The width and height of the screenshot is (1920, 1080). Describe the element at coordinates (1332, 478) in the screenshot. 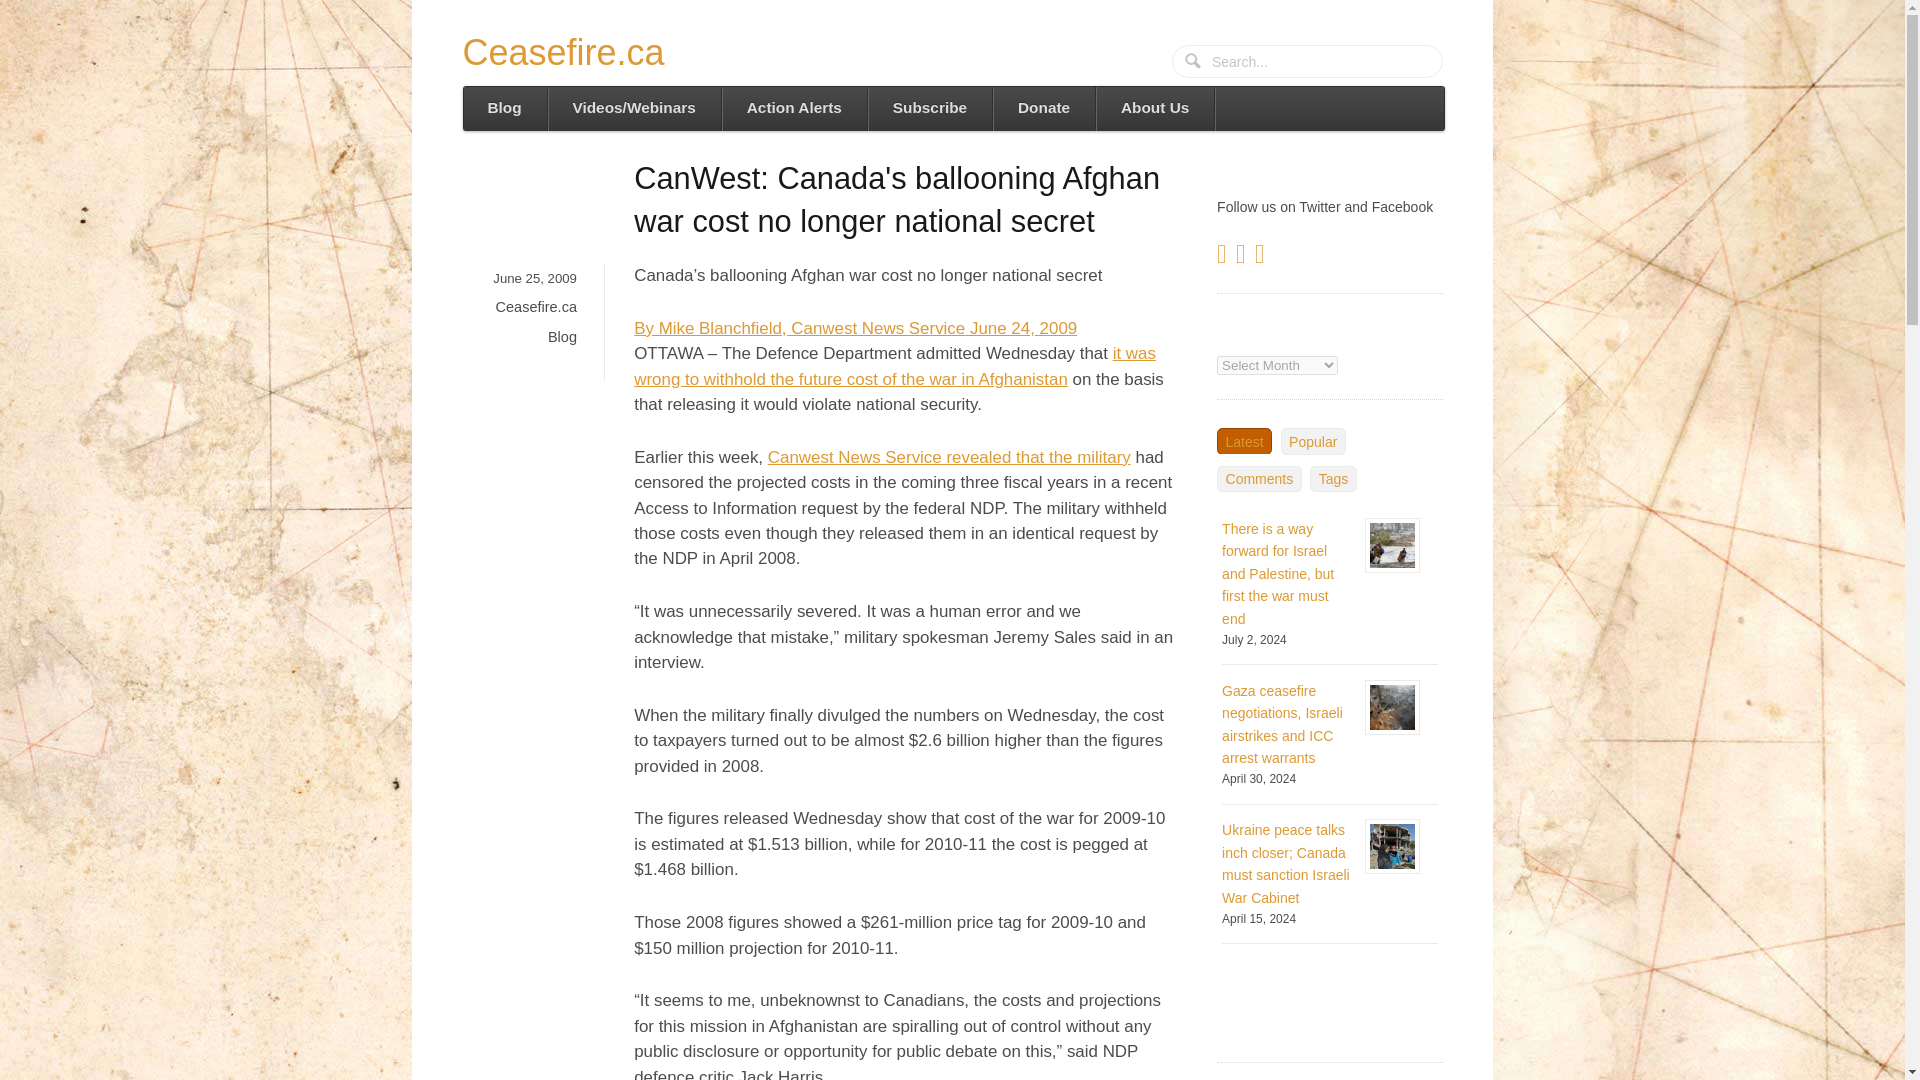

I see `Tags` at that location.